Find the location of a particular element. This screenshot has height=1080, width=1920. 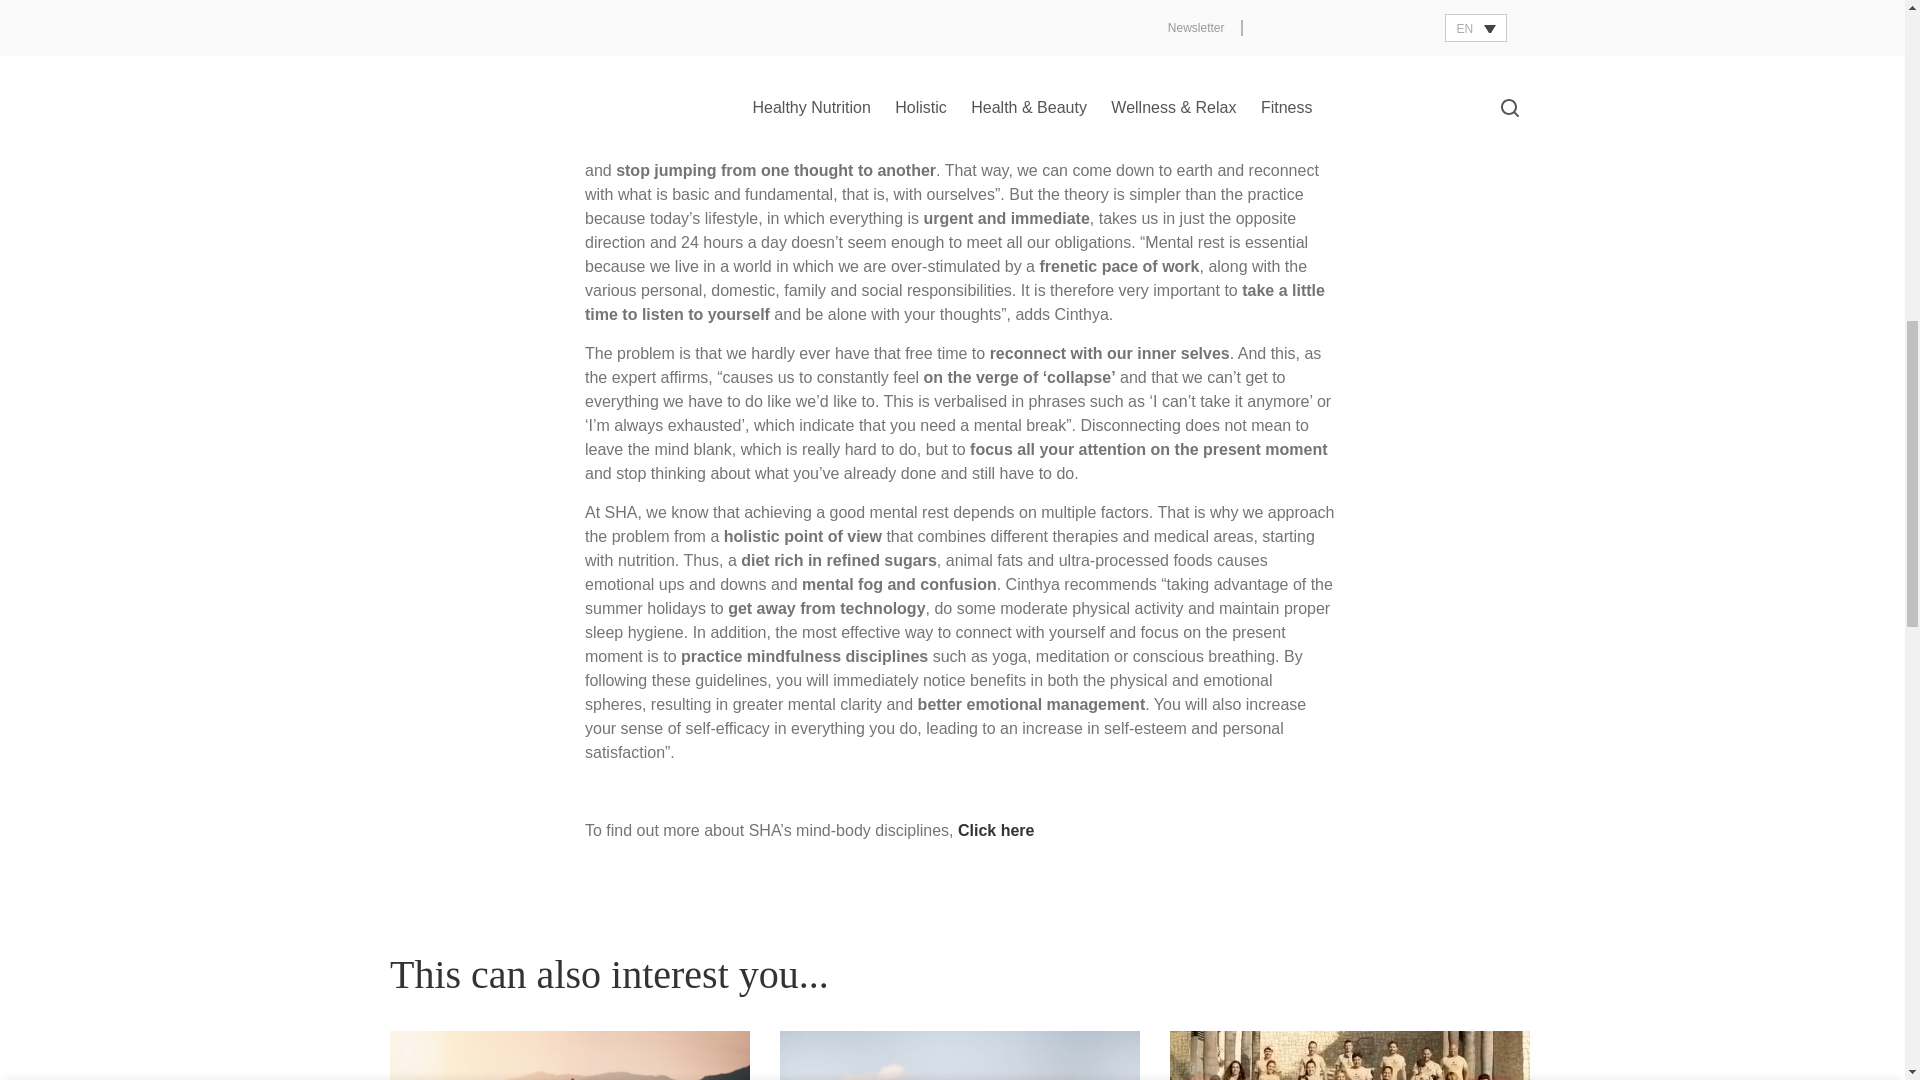

Share on Facebook is located at coordinates (1354, 34).